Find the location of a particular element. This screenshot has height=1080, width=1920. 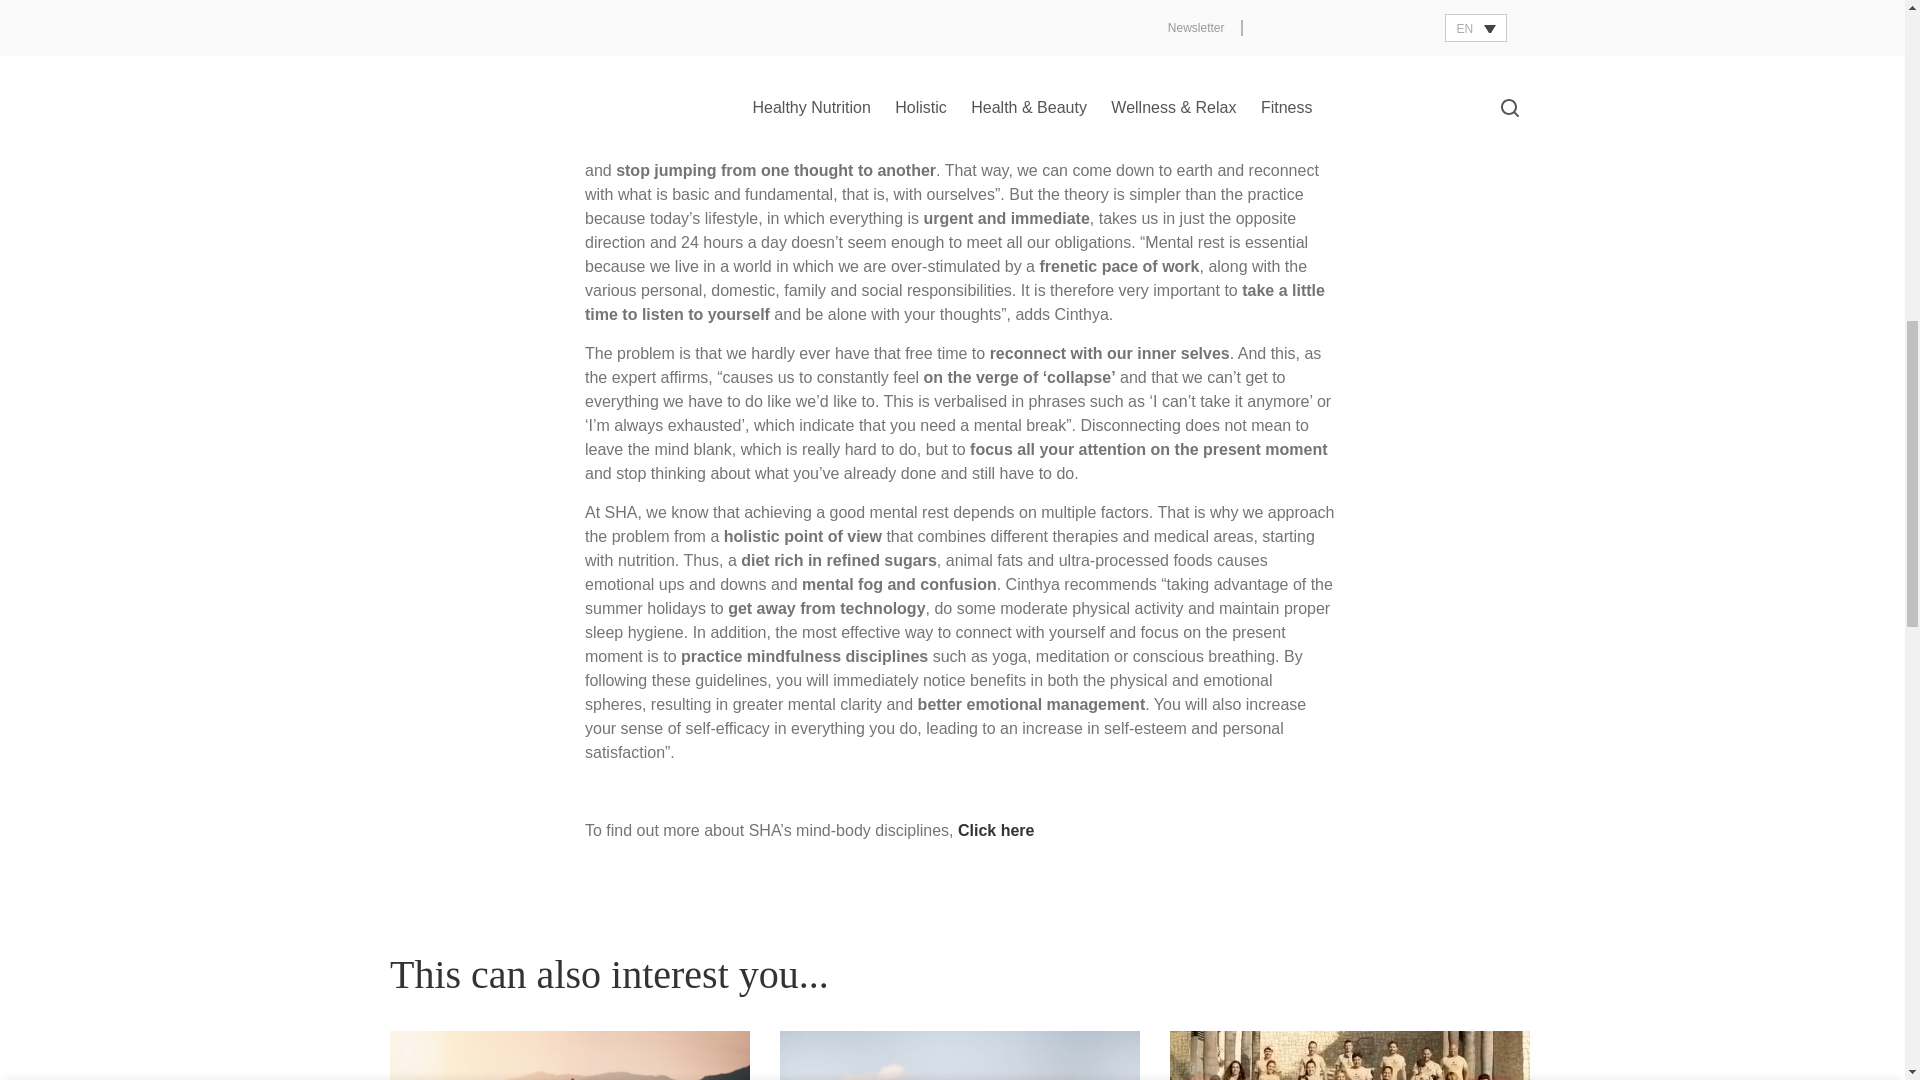

Share on Facebook is located at coordinates (1354, 34).